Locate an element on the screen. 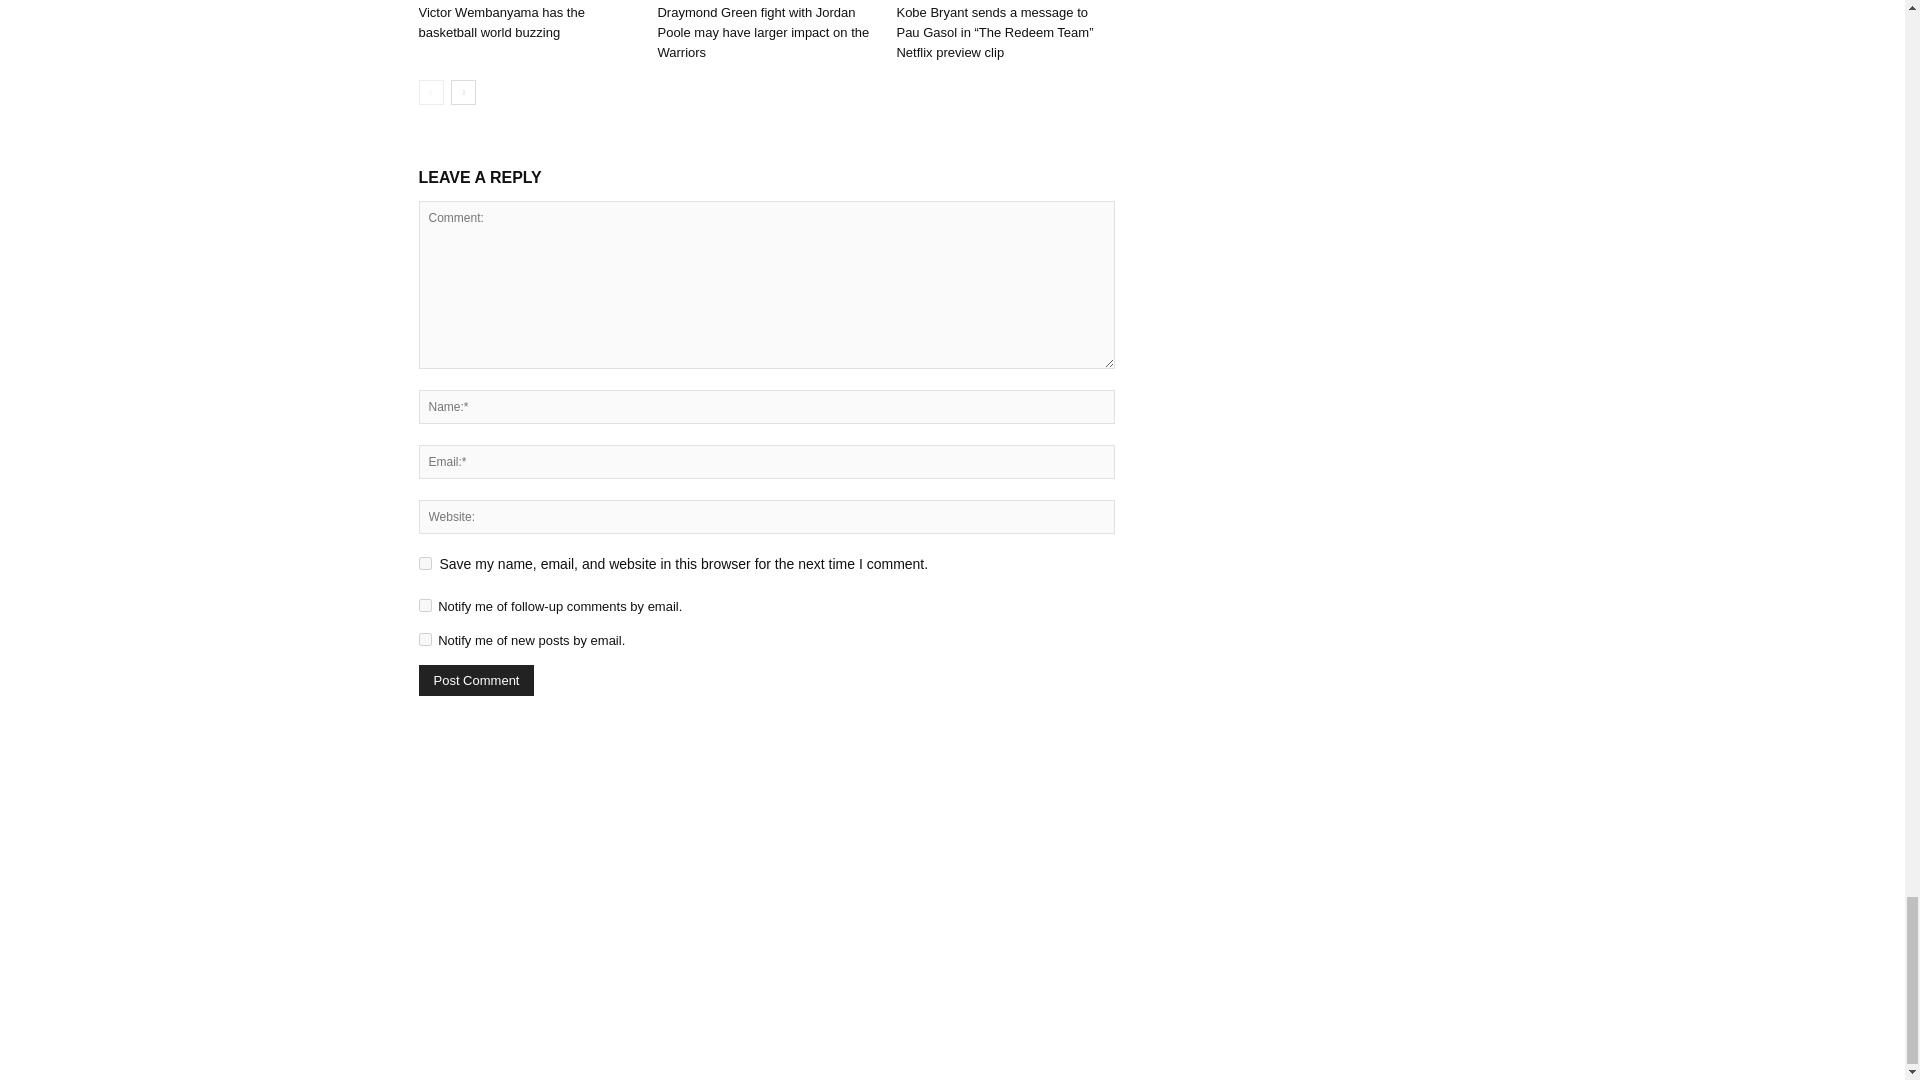 This screenshot has width=1920, height=1080. Post Comment is located at coordinates (476, 680).